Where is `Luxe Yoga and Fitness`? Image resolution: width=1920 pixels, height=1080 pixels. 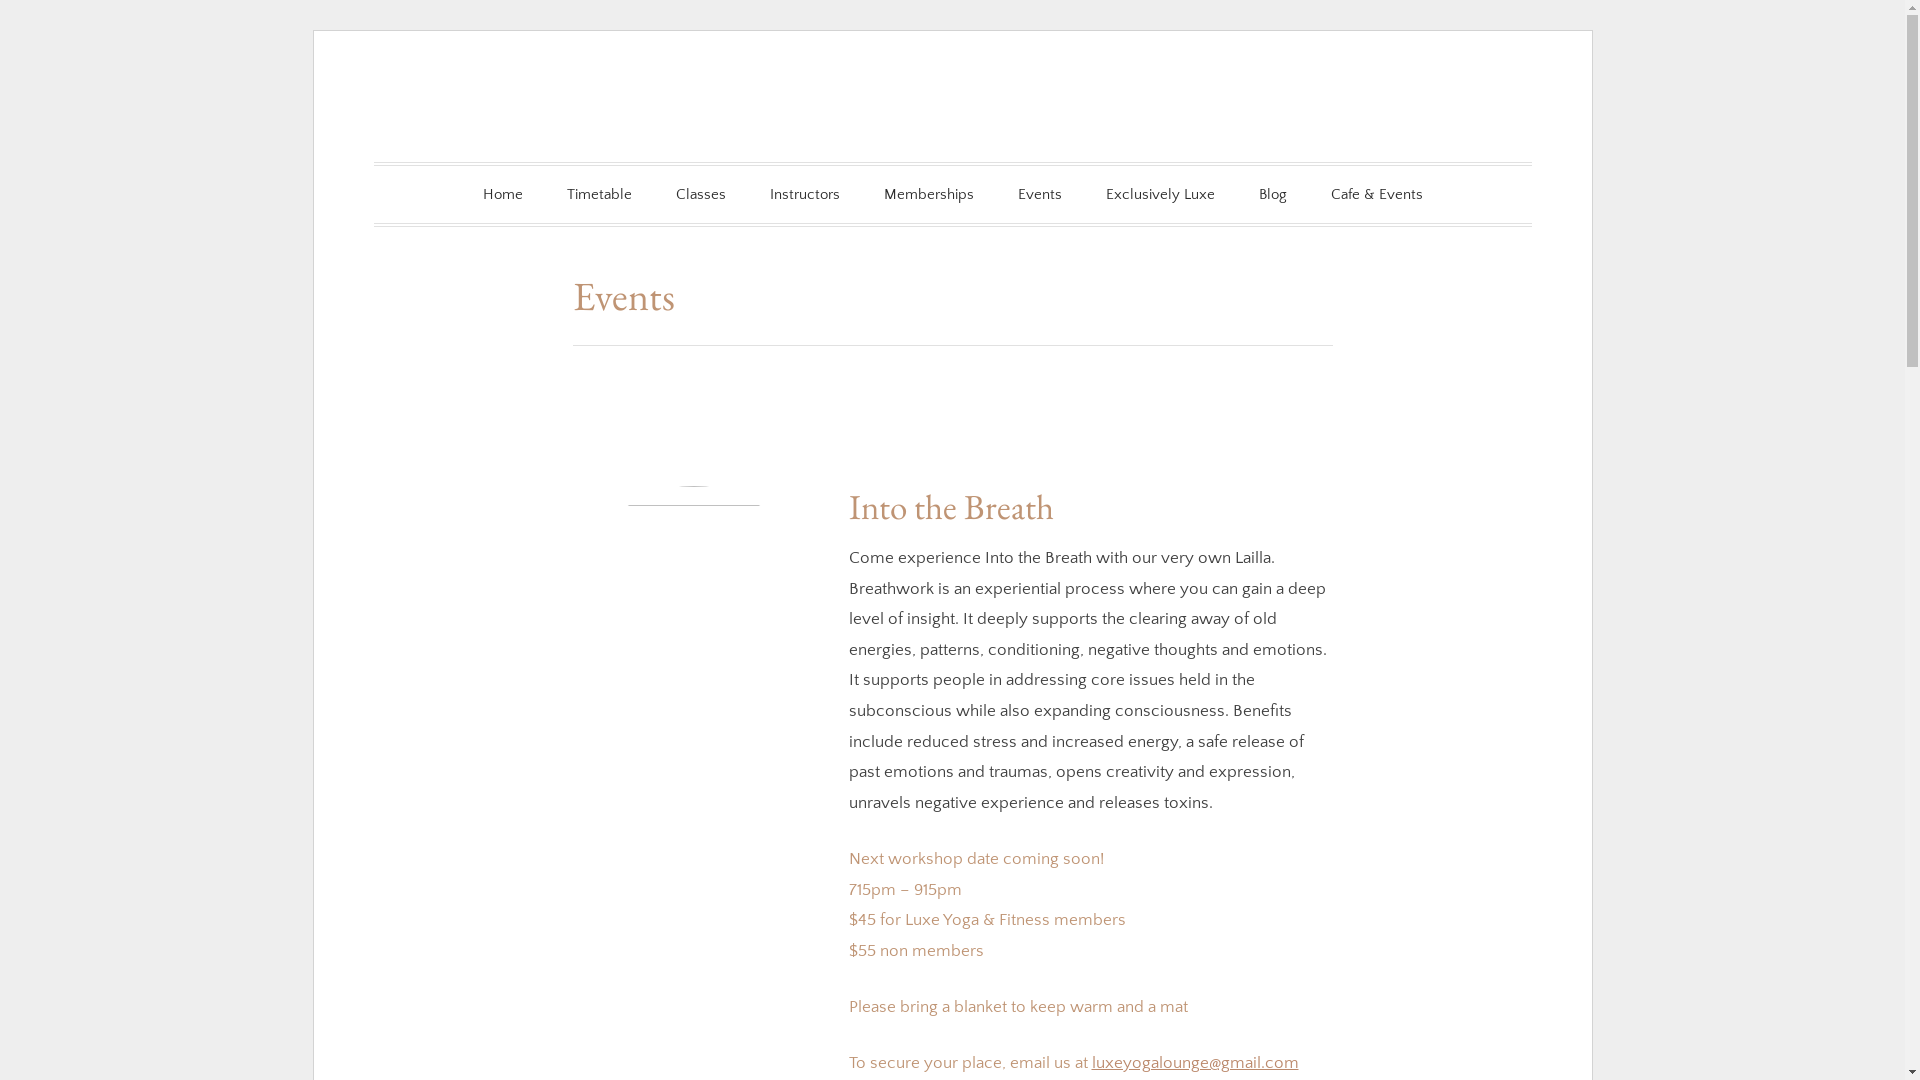
Luxe Yoga and Fitness is located at coordinates (688, 163).